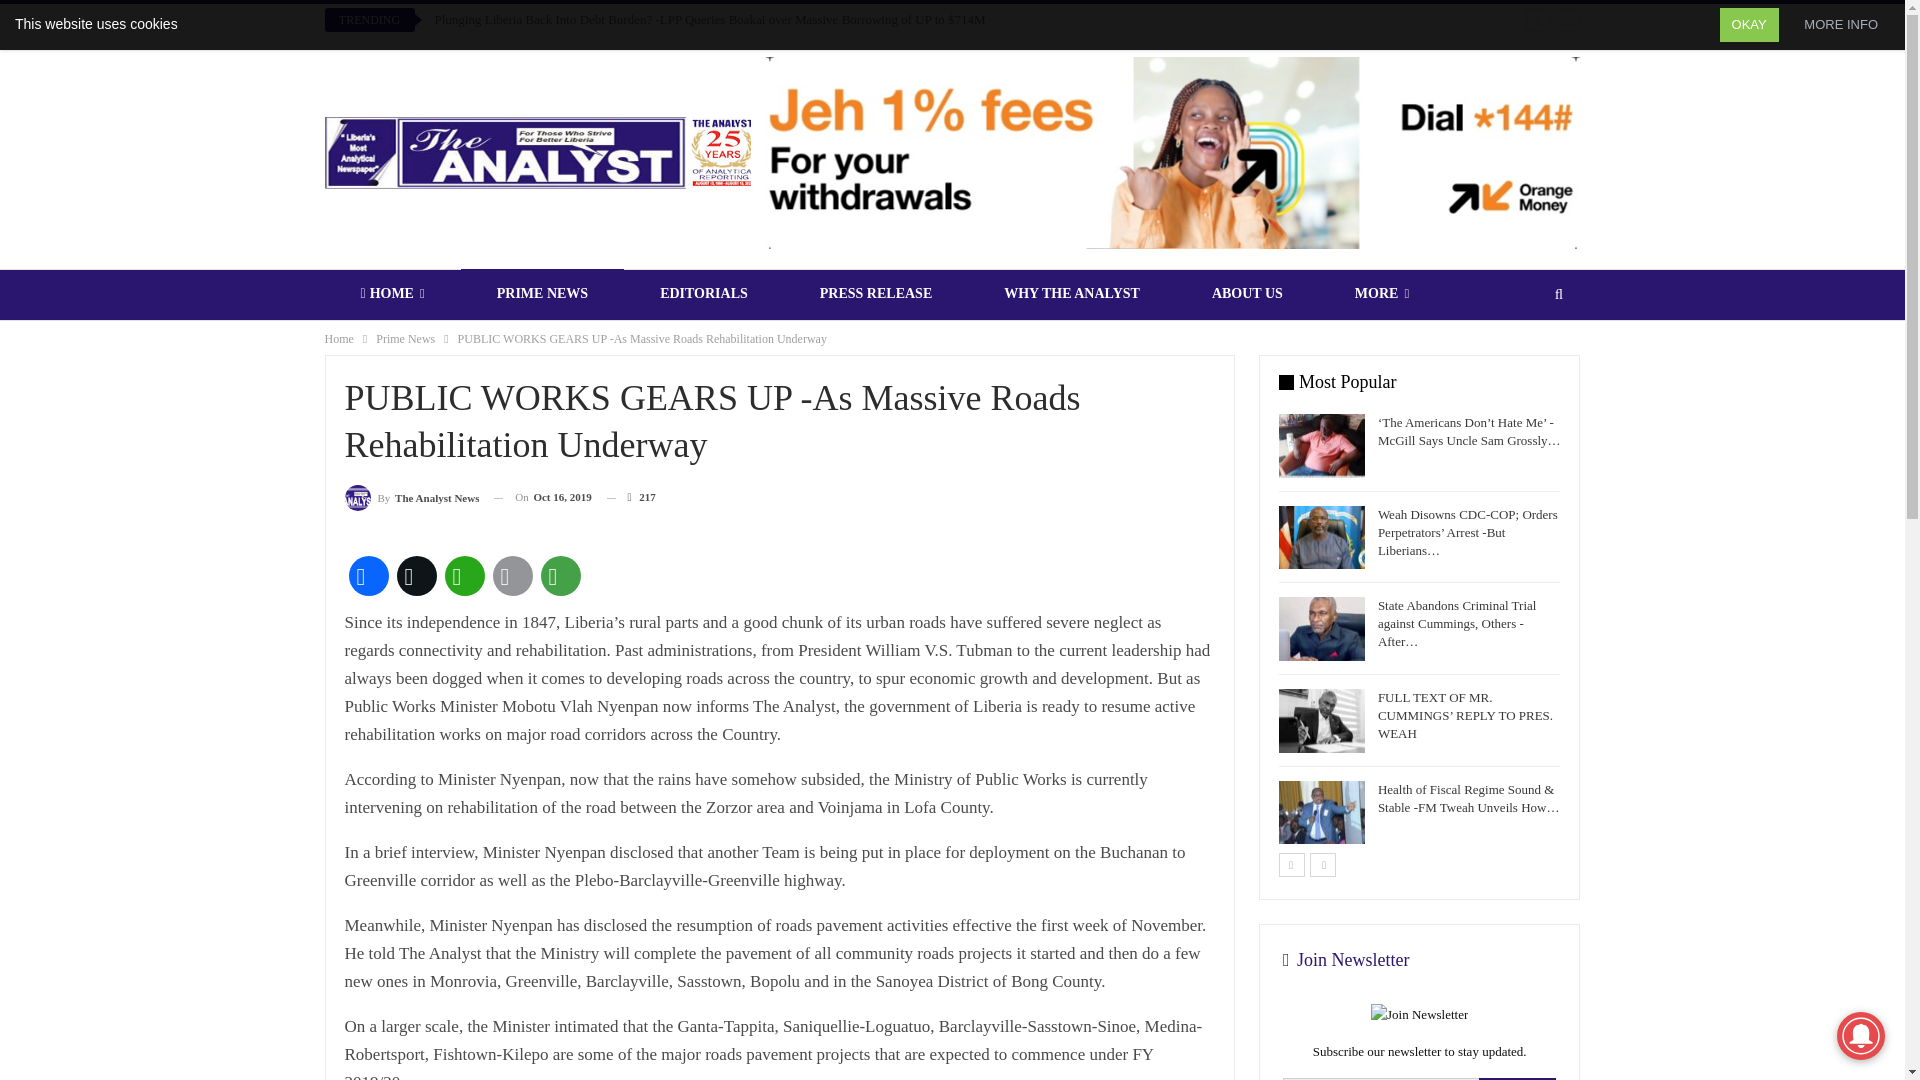  I want to click on By The Analyst News, so click(410, 496).